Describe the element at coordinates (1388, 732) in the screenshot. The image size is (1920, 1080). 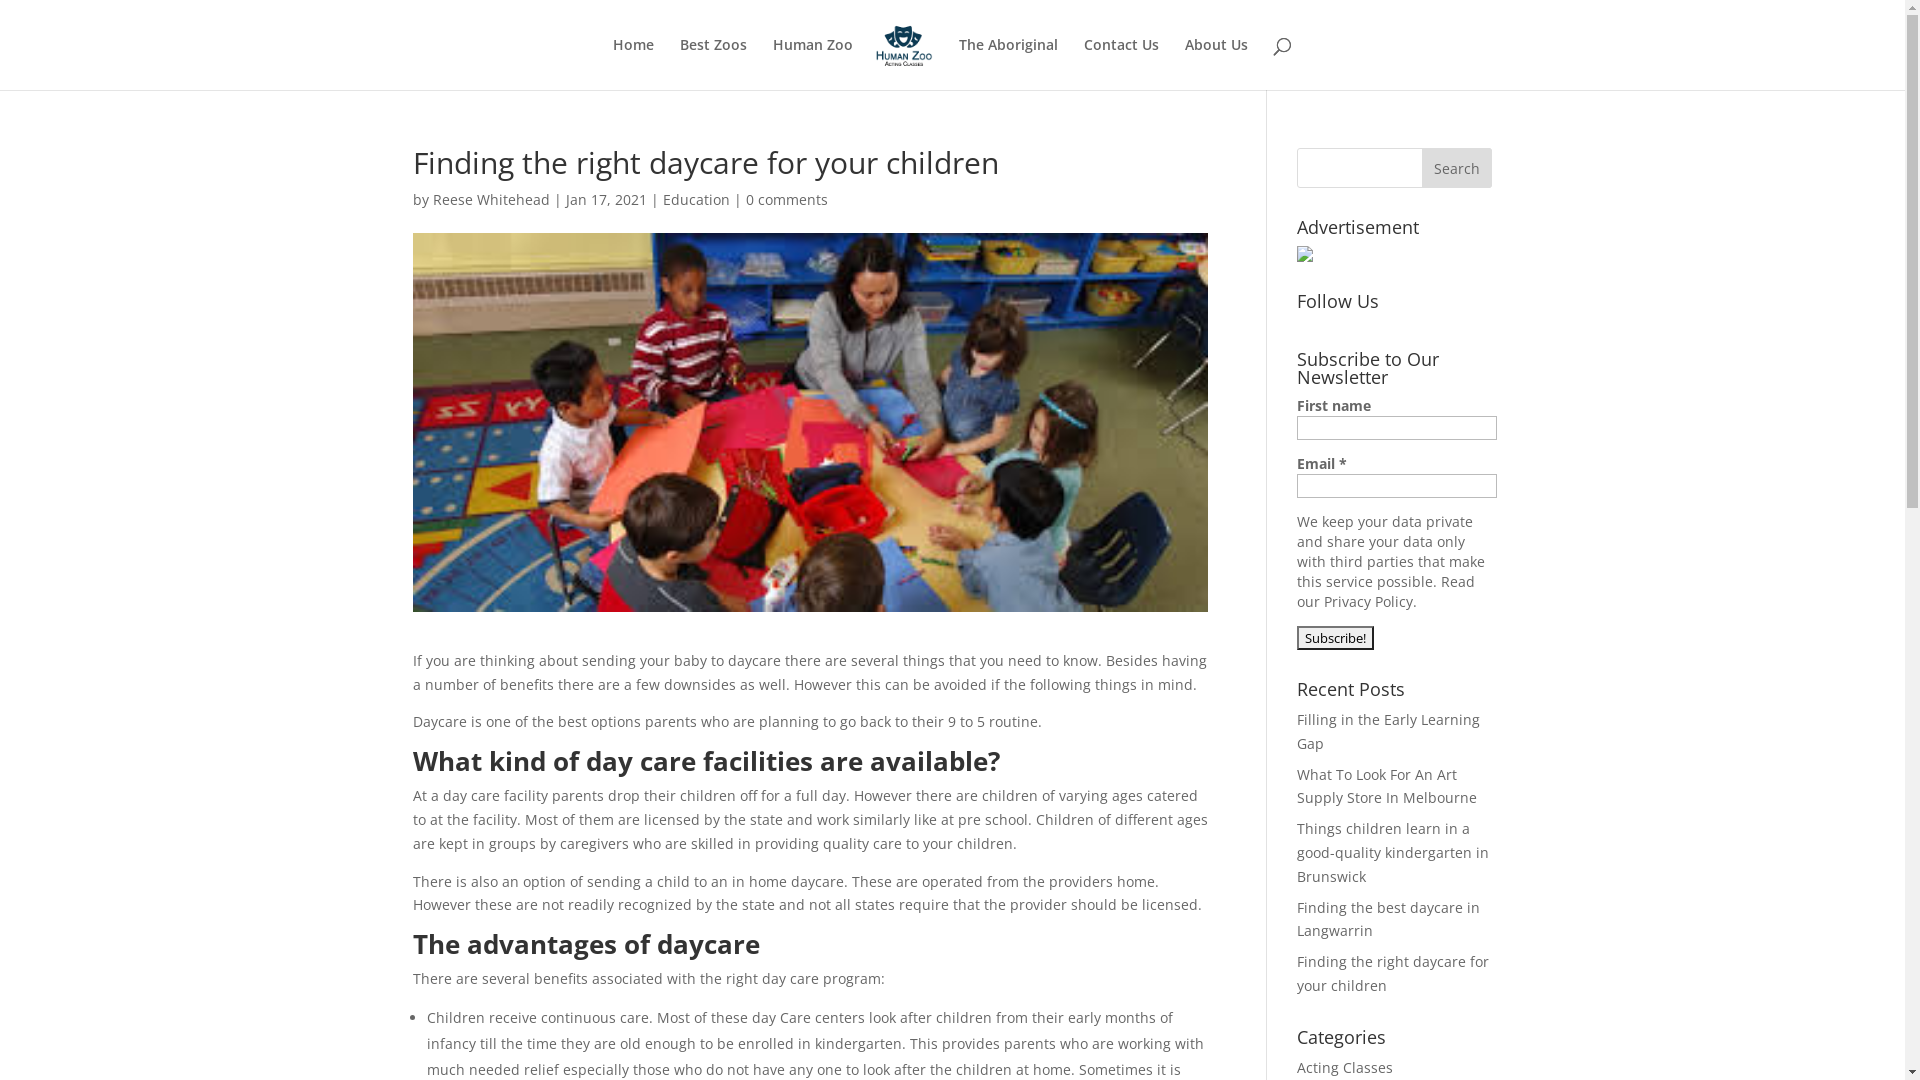
I see `Filling in the Early Learning Gap` at that location.